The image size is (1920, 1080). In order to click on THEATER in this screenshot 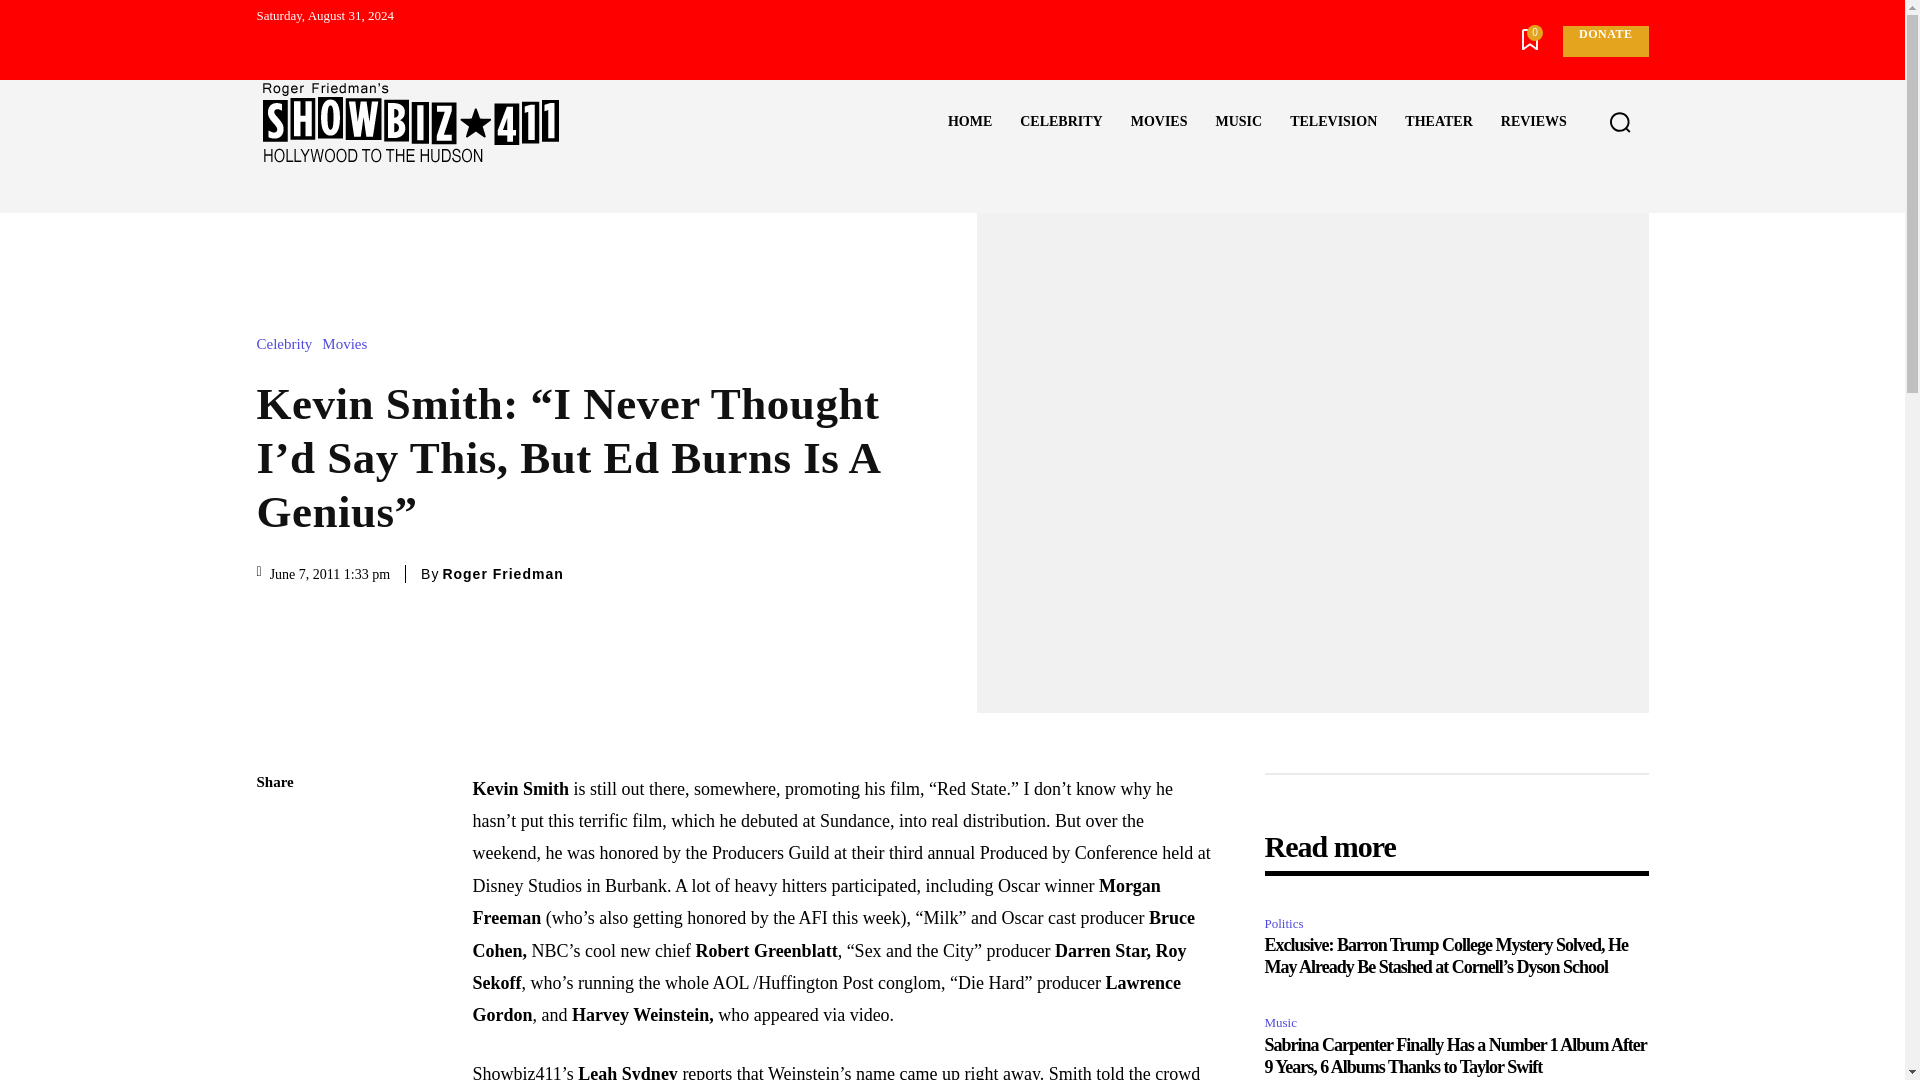, I will do `click(1438, 122)`.